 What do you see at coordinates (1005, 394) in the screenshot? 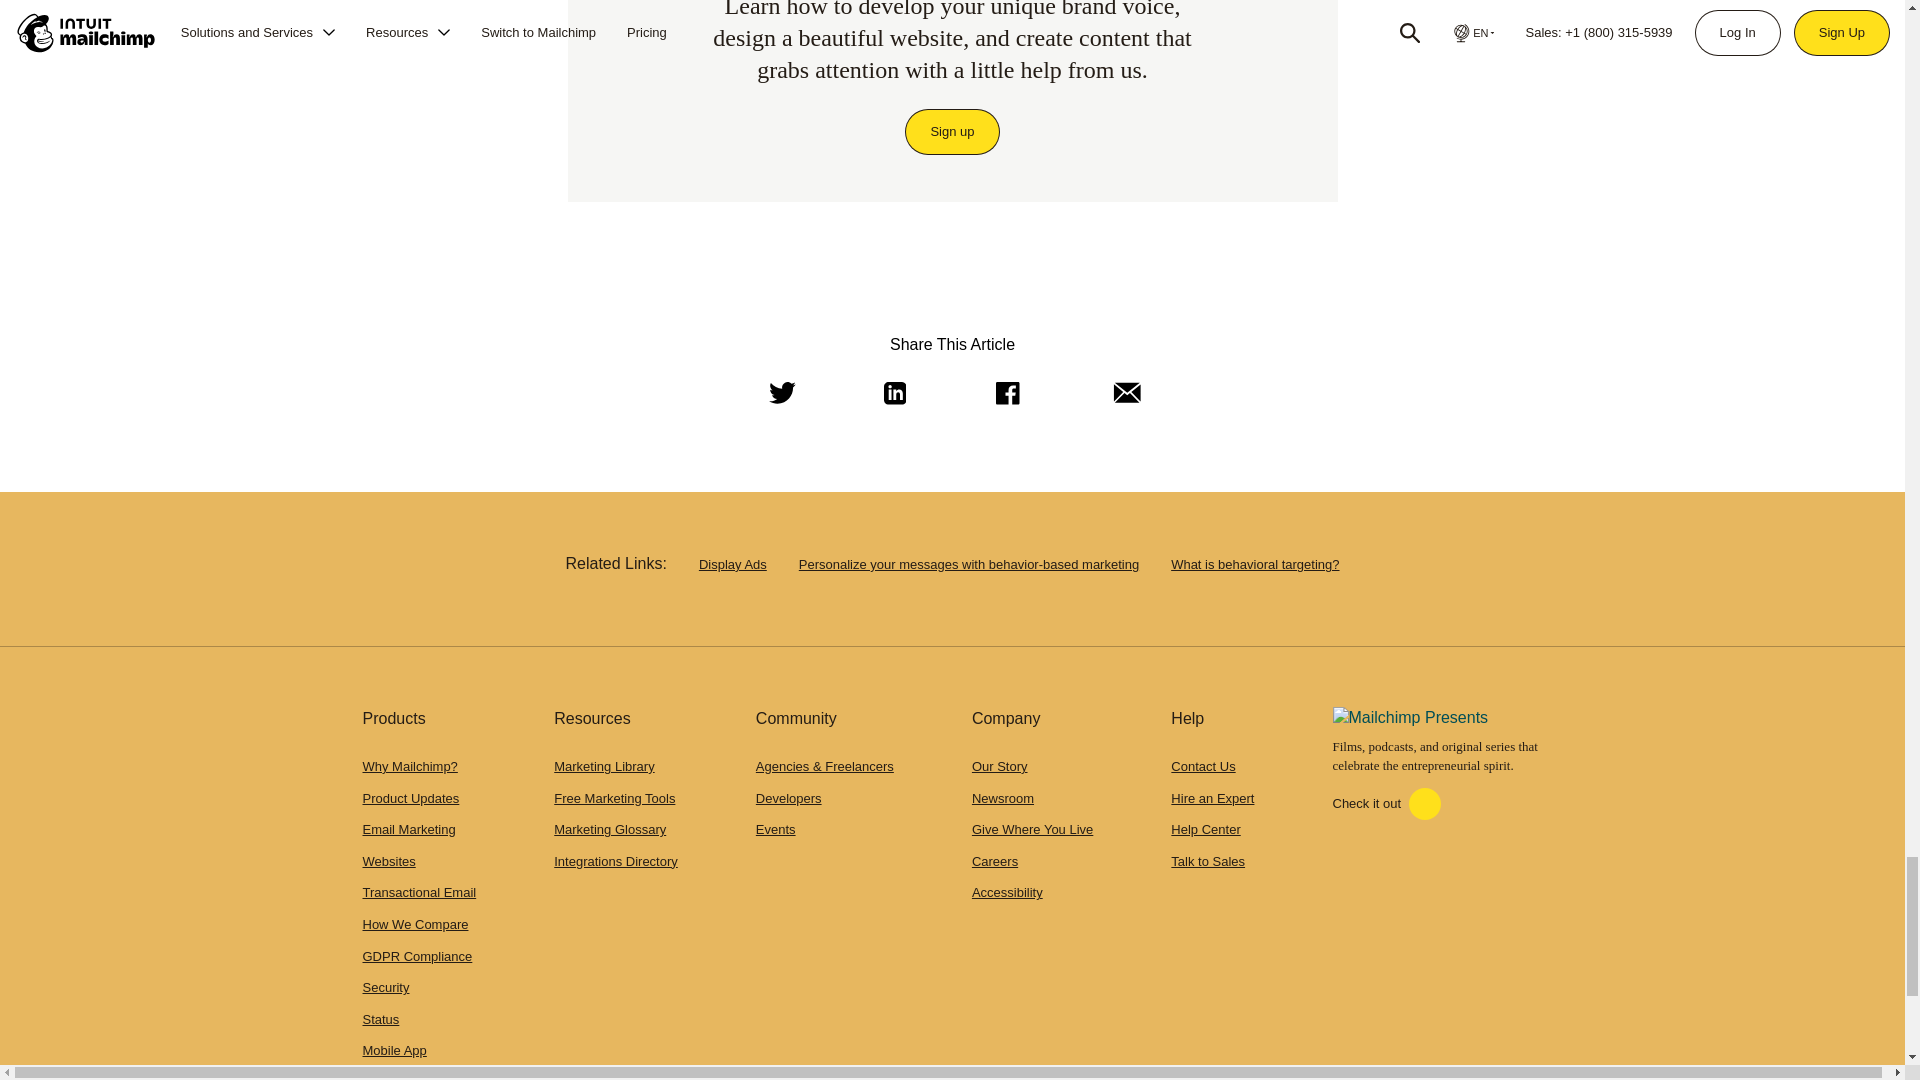
I see `Share this article on Facebook` at bounding box center [1005, 394].